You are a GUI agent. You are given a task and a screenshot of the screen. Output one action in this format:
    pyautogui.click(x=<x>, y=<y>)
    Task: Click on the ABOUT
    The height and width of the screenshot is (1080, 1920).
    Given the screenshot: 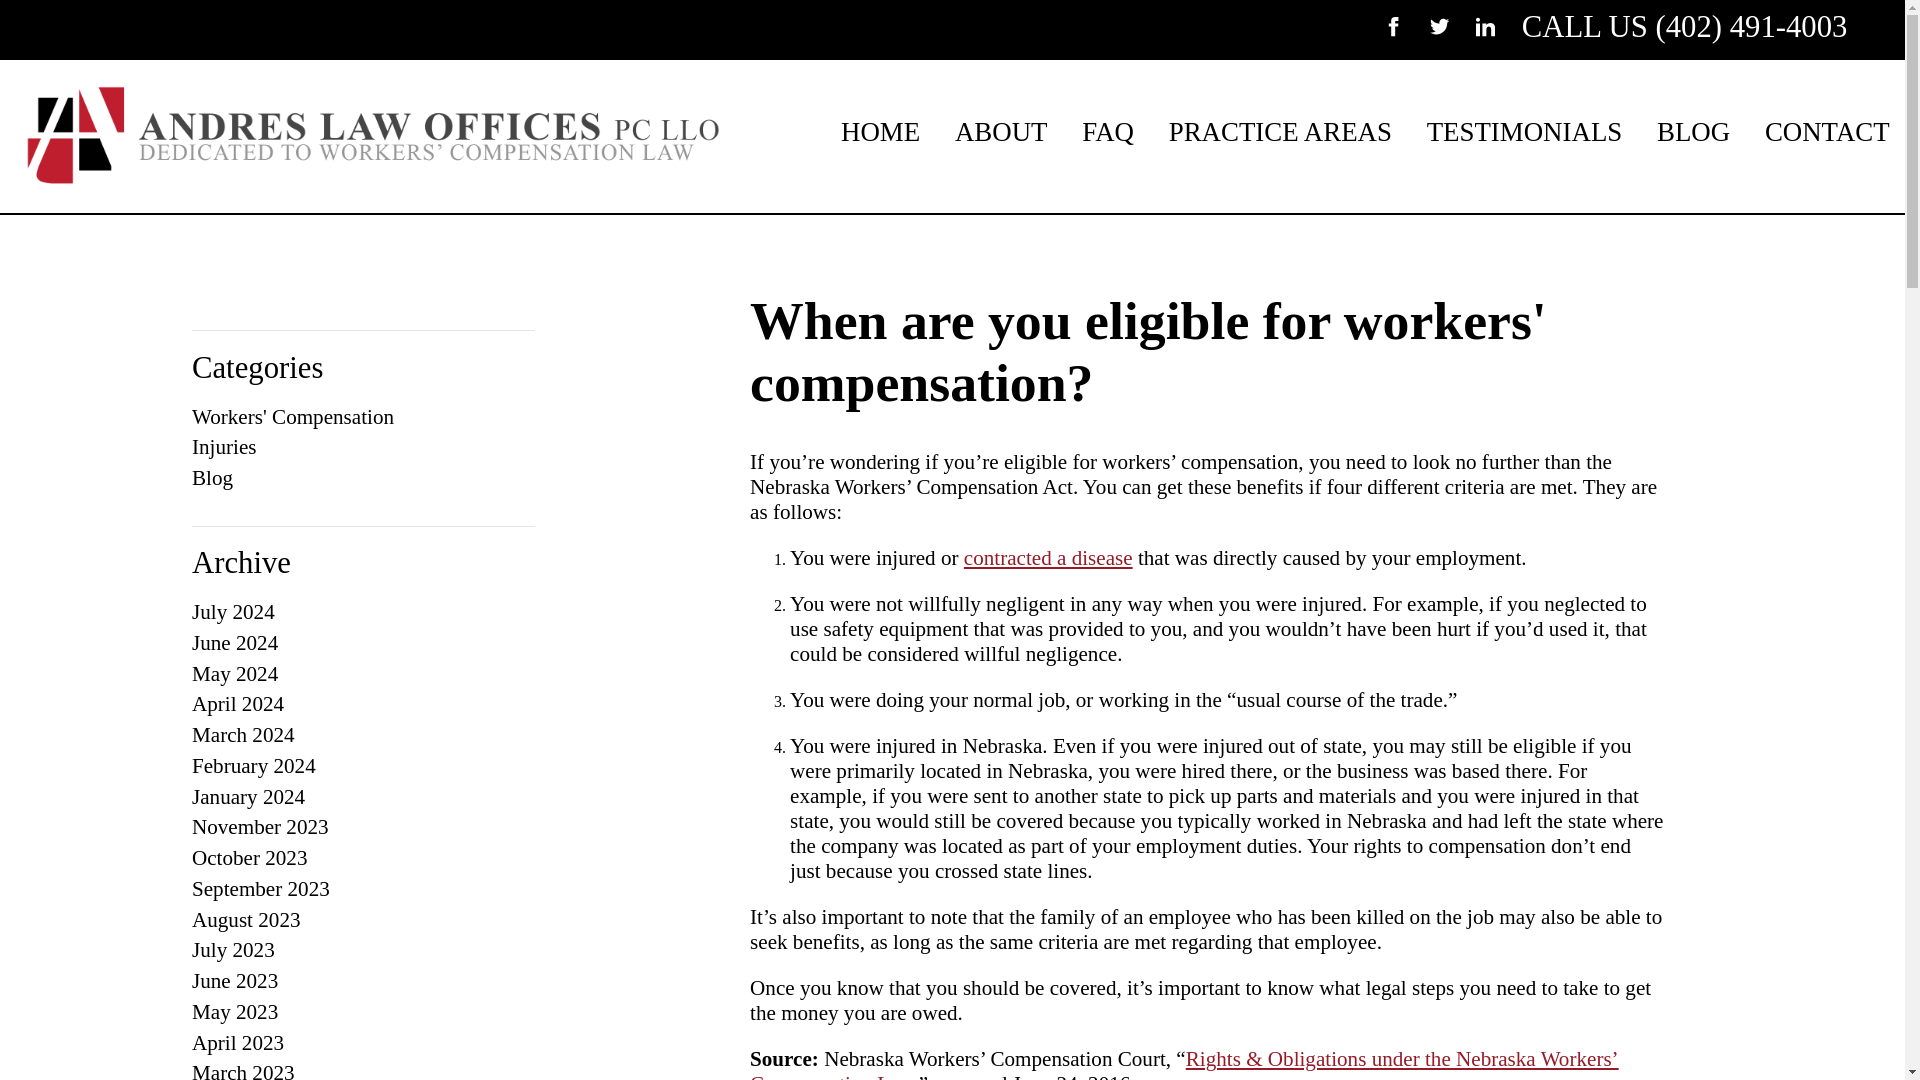 What is the action you would take?
    pyautogui.click(x=1002, y=131)
    